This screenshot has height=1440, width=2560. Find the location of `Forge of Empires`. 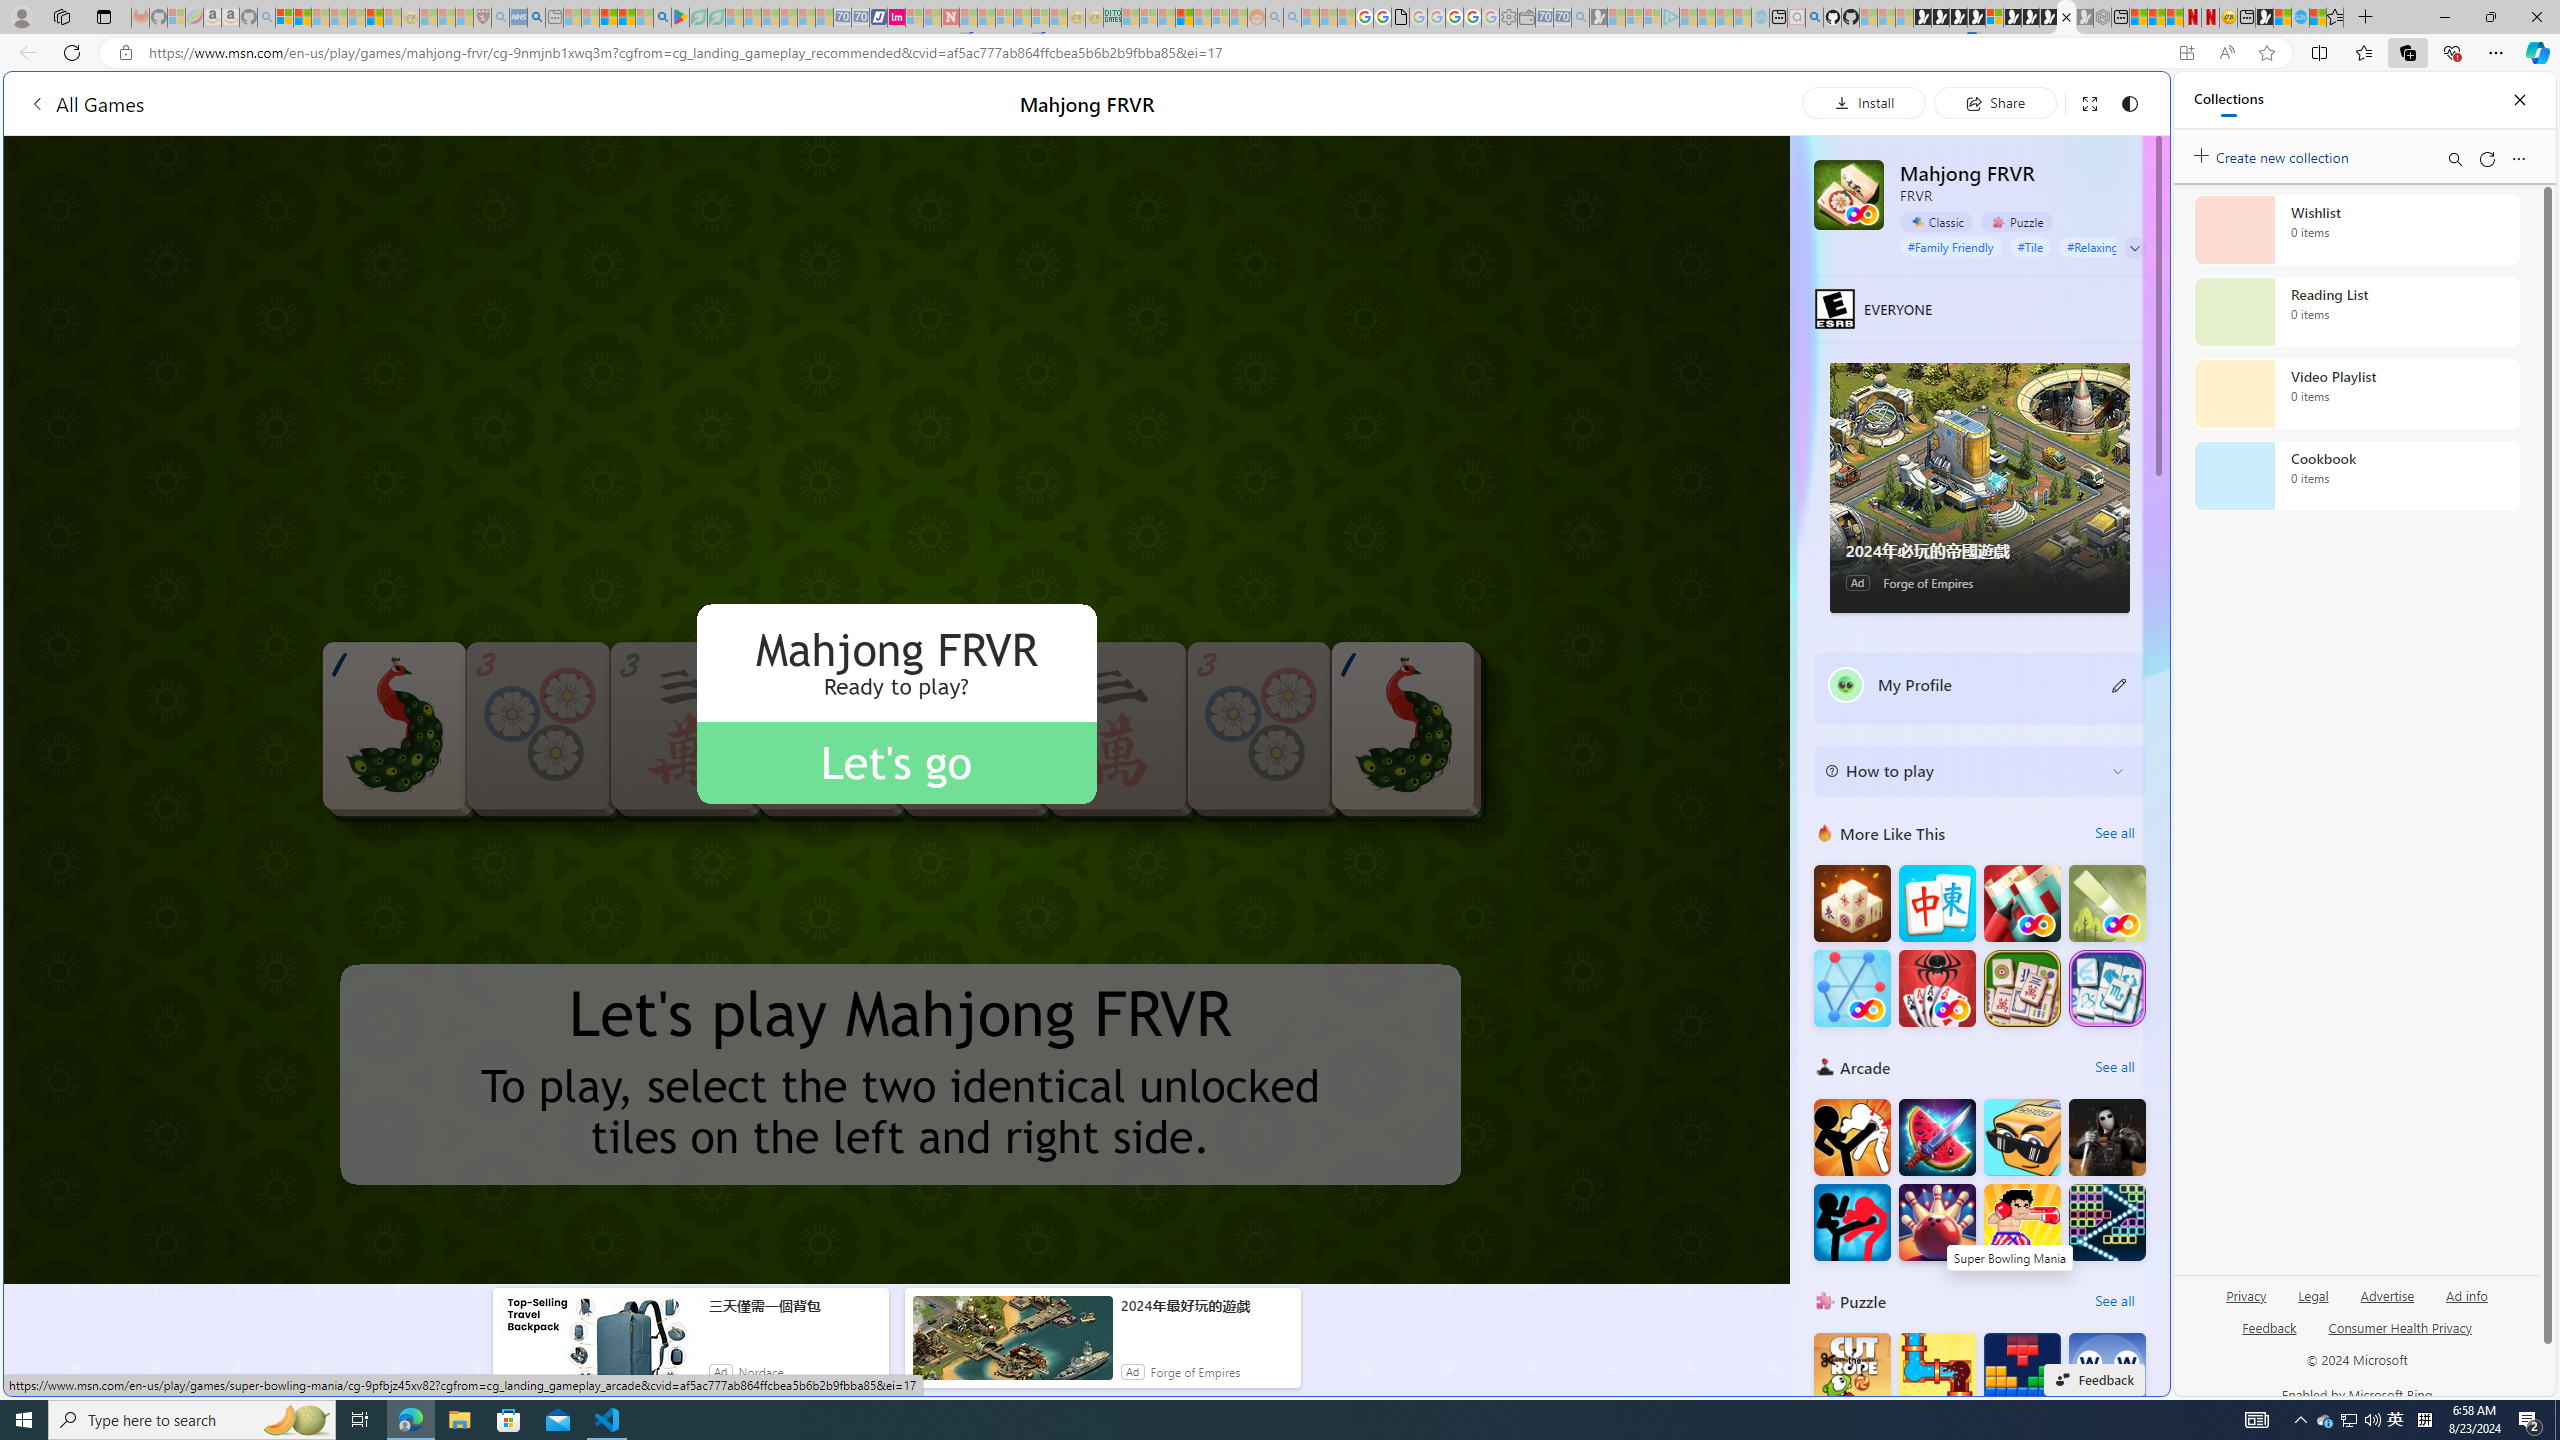

Forge of Empires is located at coordinates (1195, 1371).